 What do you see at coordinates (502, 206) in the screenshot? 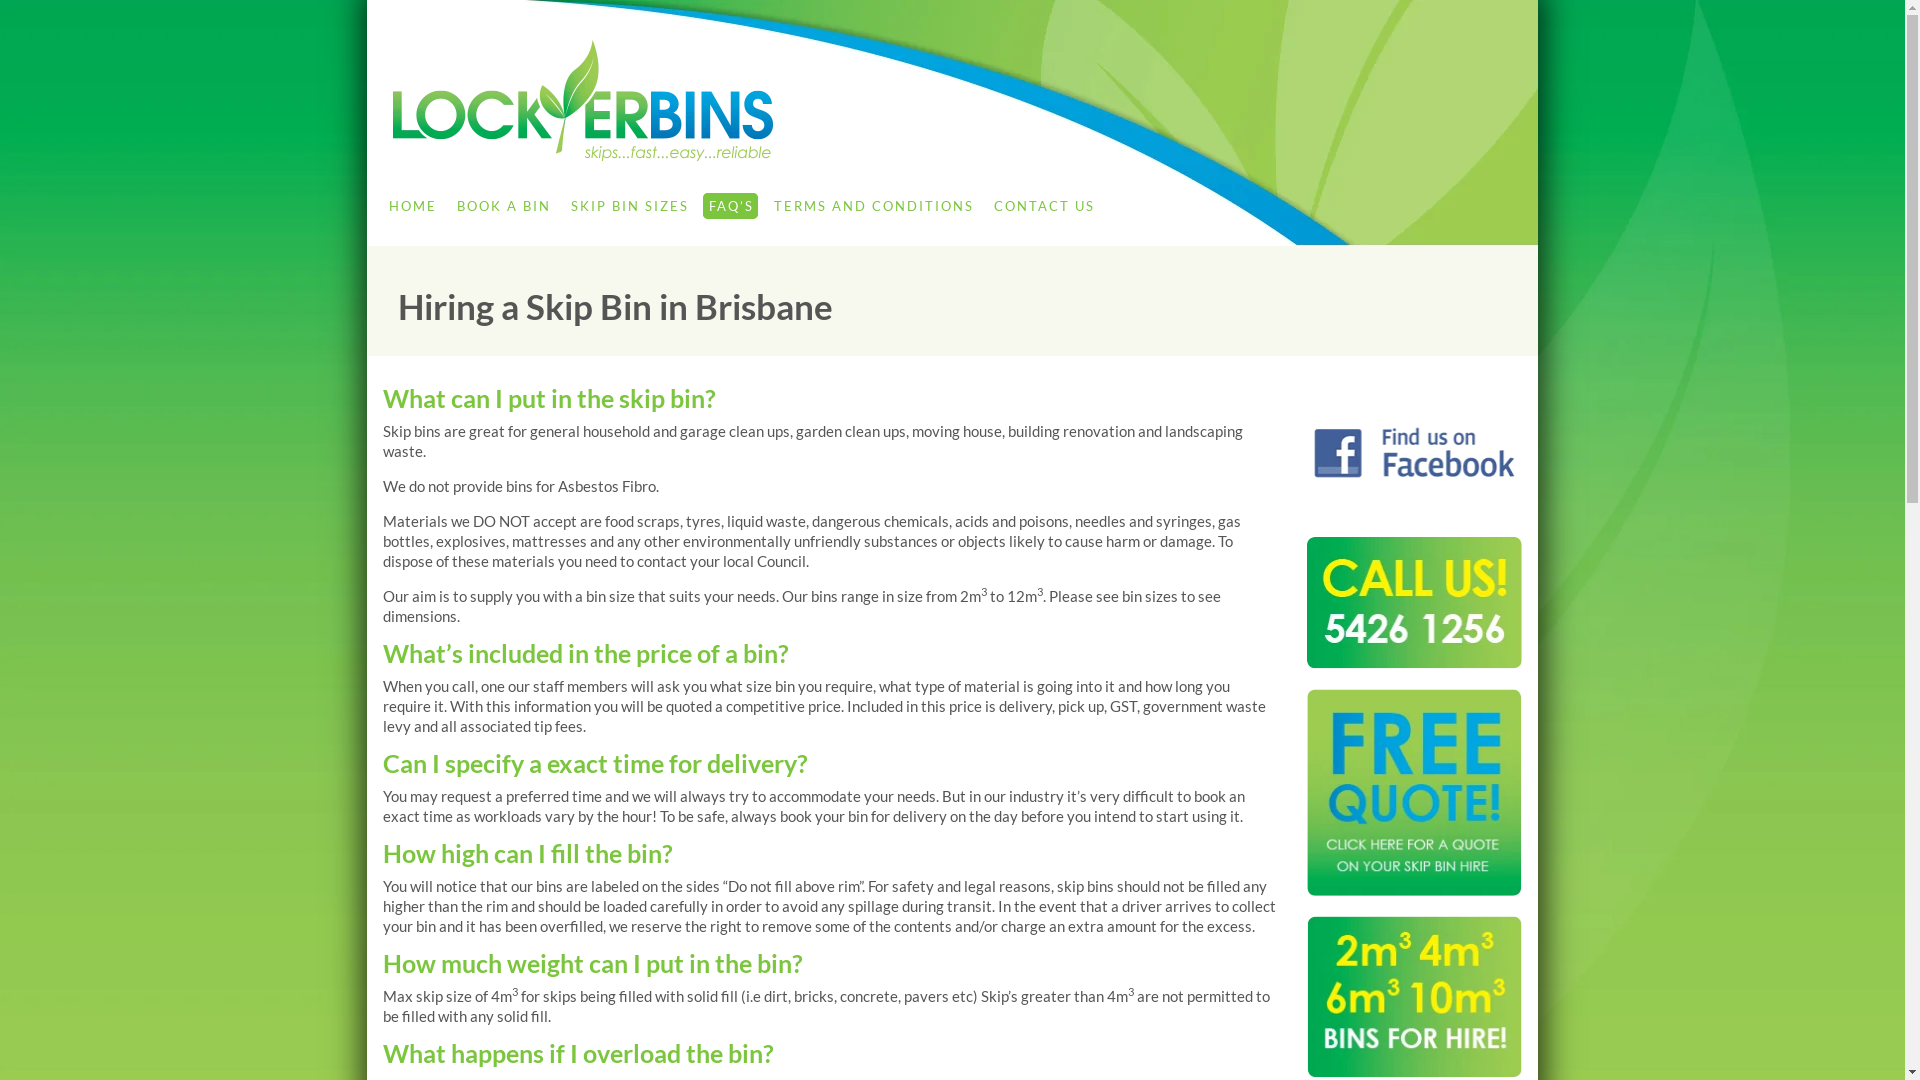
I see `BOOK A BIN` at bounding box center [502, 206].